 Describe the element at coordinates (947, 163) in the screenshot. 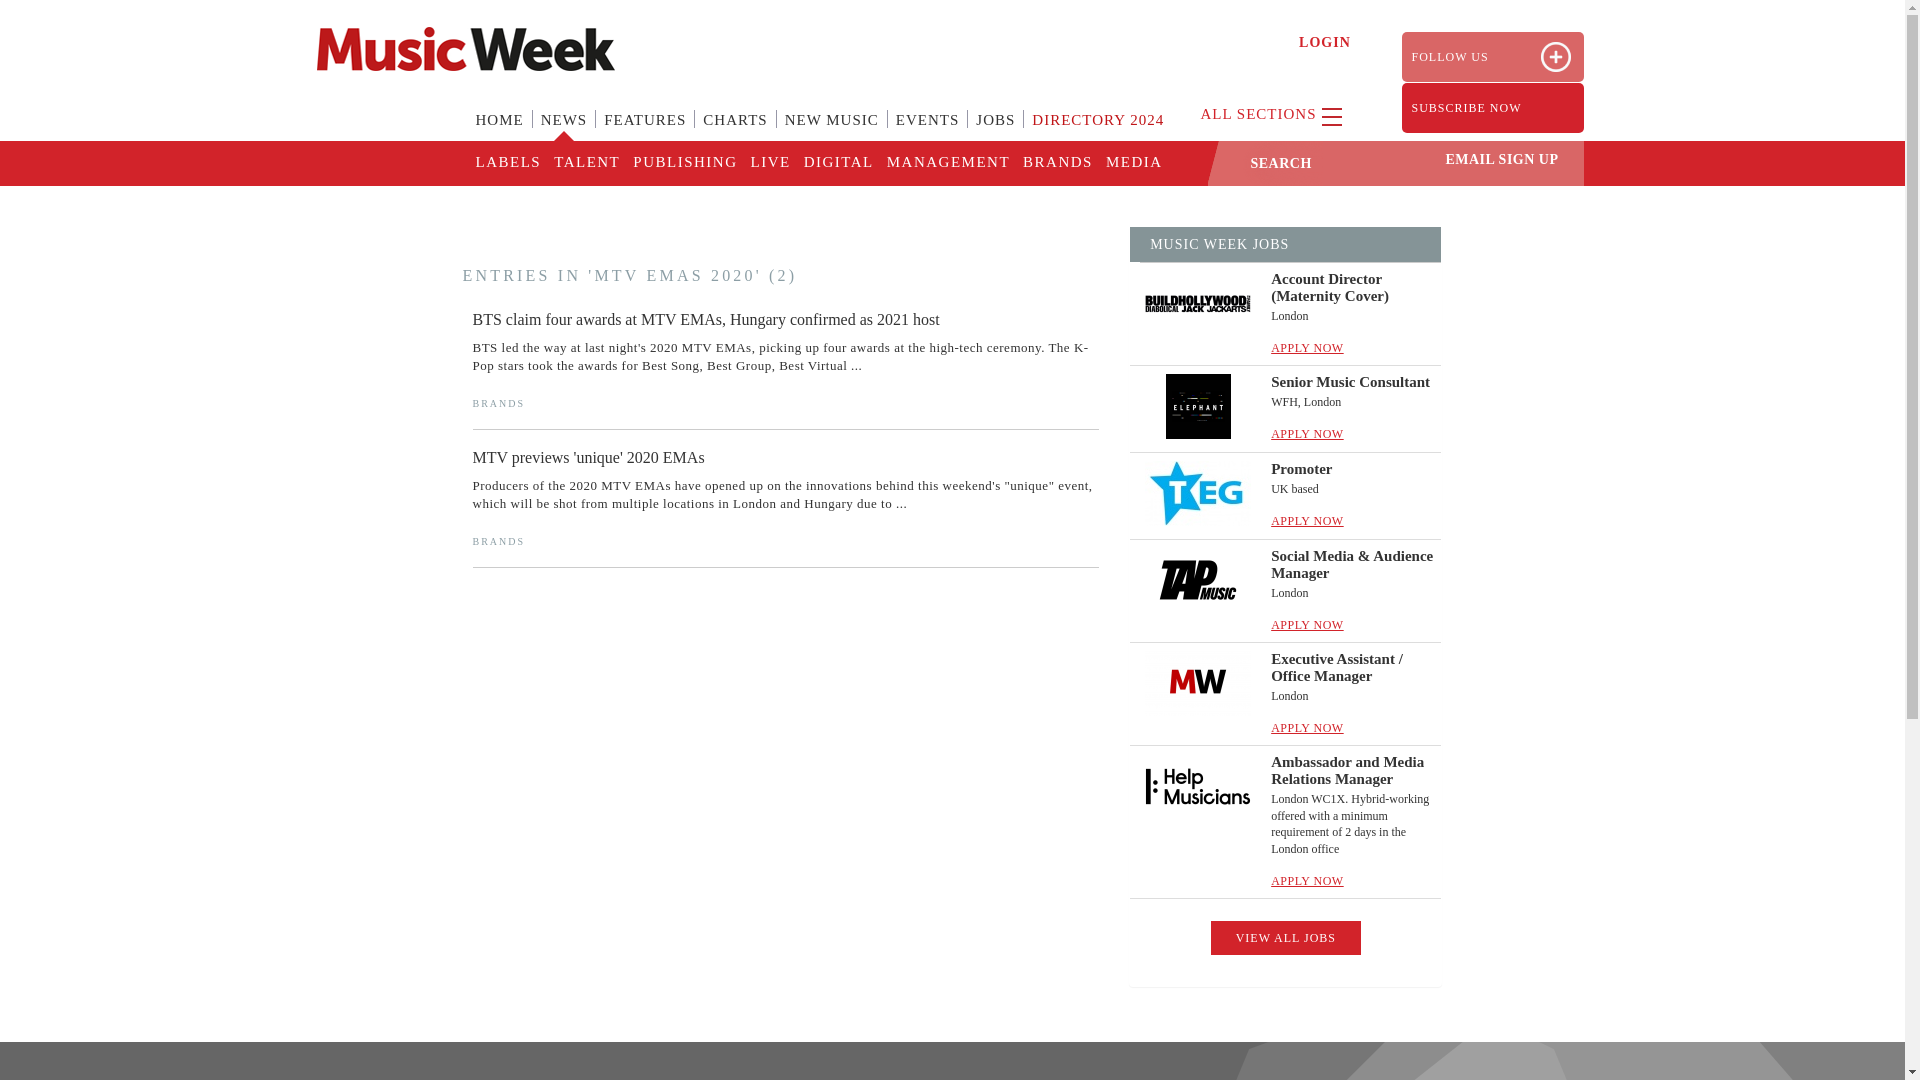

I see `MANAGEMENT` at that location.